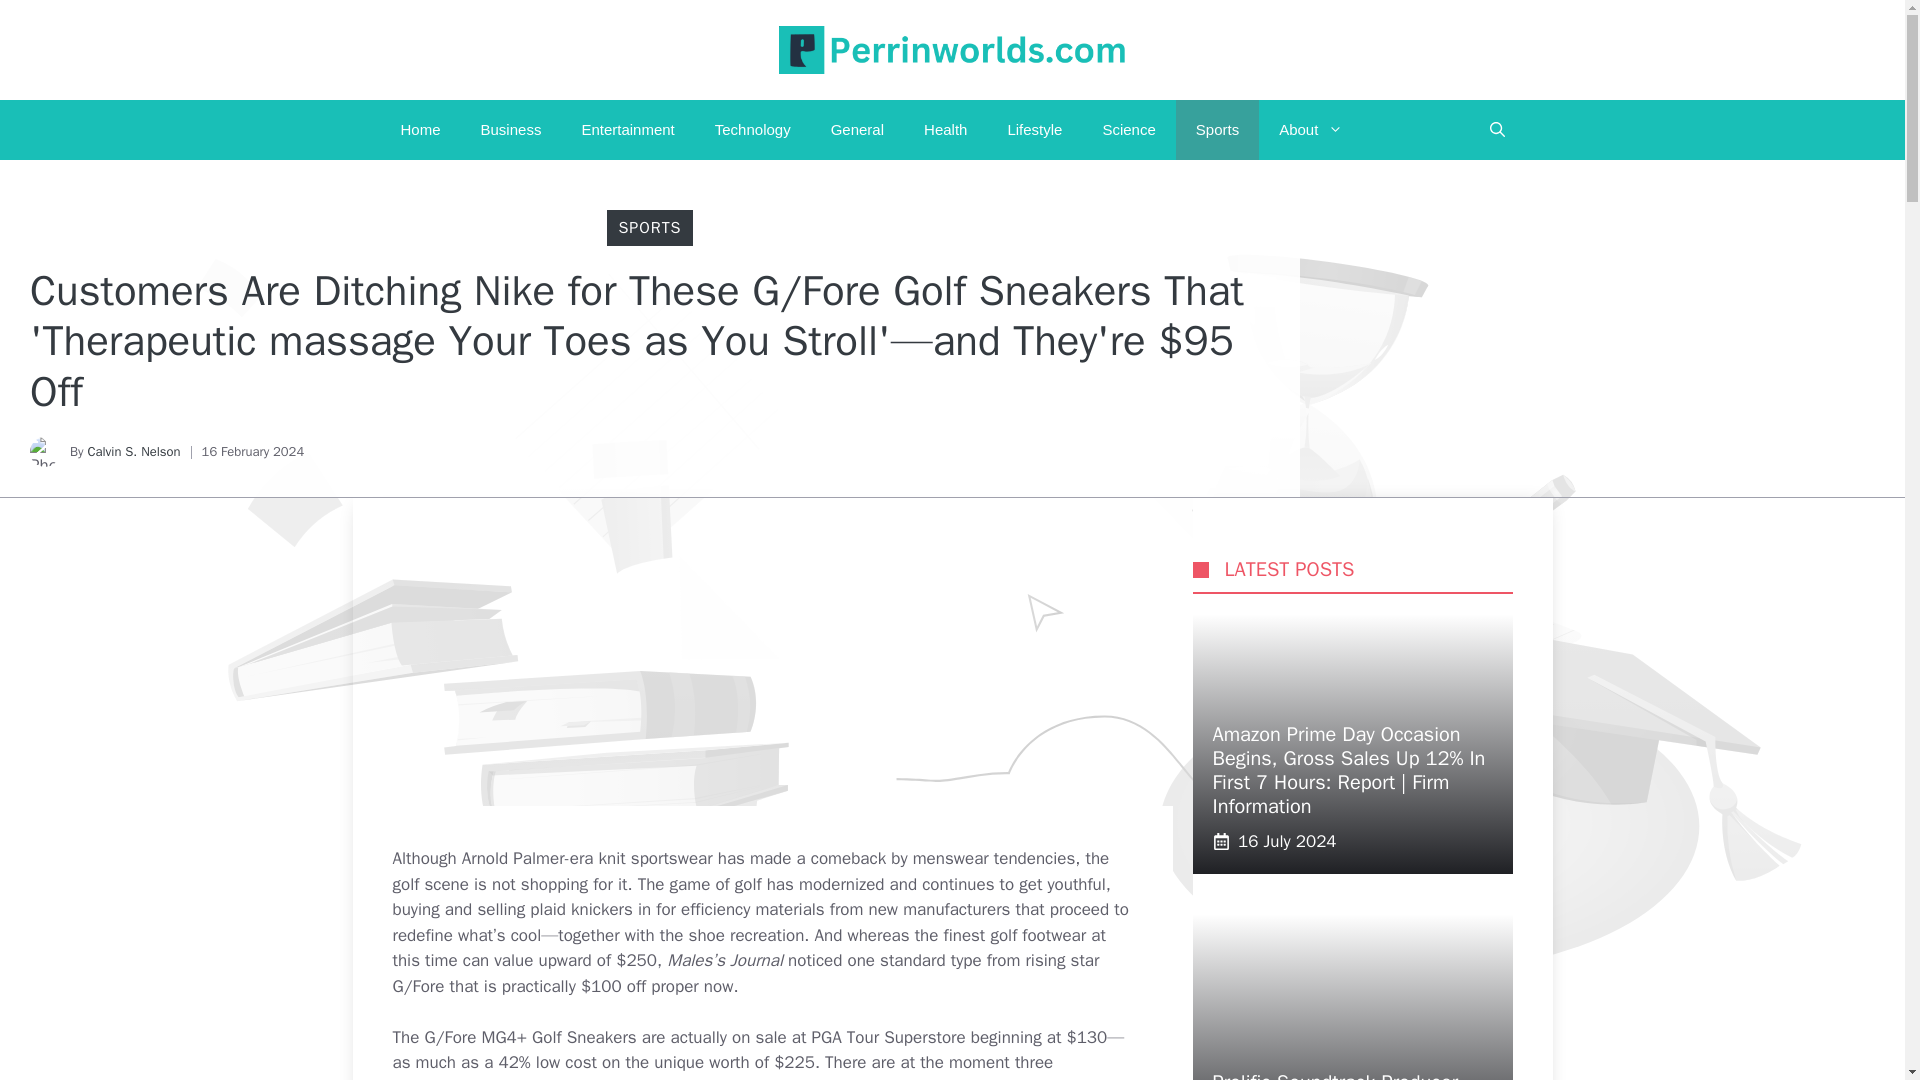 This screenshot has height=1080, width=1920. What do you see at coordinates (857, 130) in the screenshot?
I see `General` at bounding box center [857, 130].